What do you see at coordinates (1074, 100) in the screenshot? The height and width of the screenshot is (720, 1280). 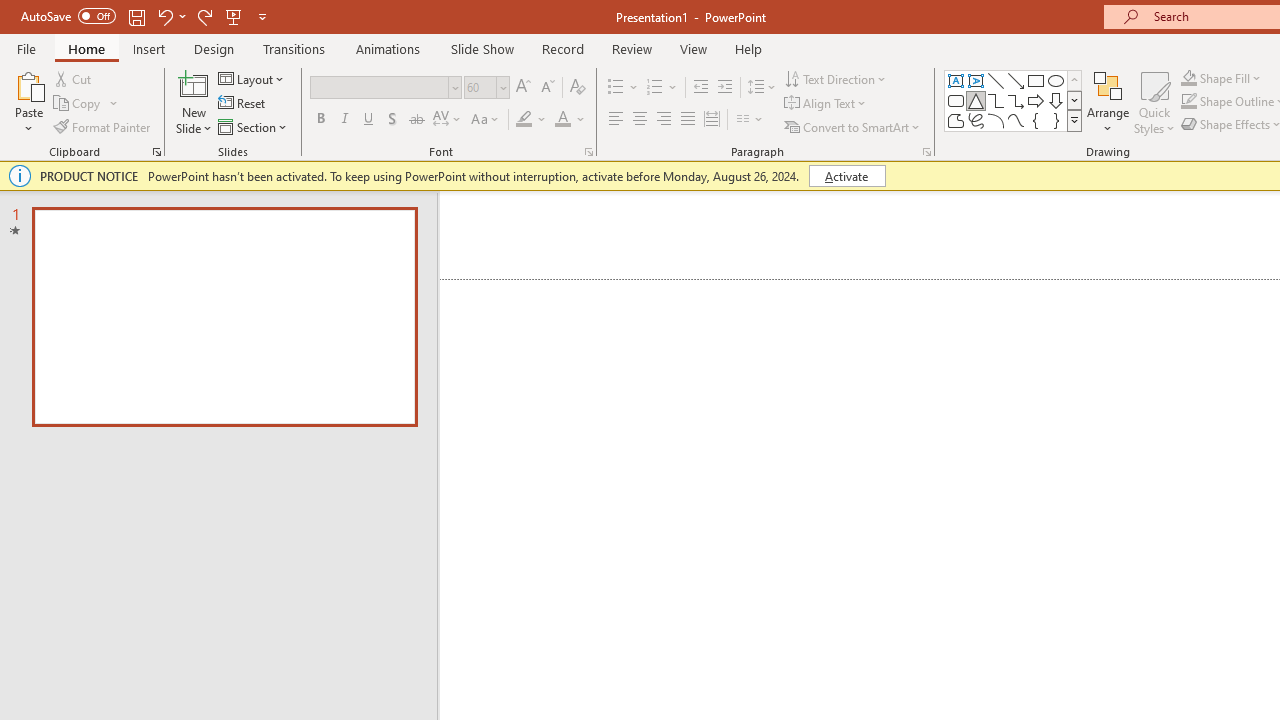 I see `Row Down` at bounding box center [1074, 100].